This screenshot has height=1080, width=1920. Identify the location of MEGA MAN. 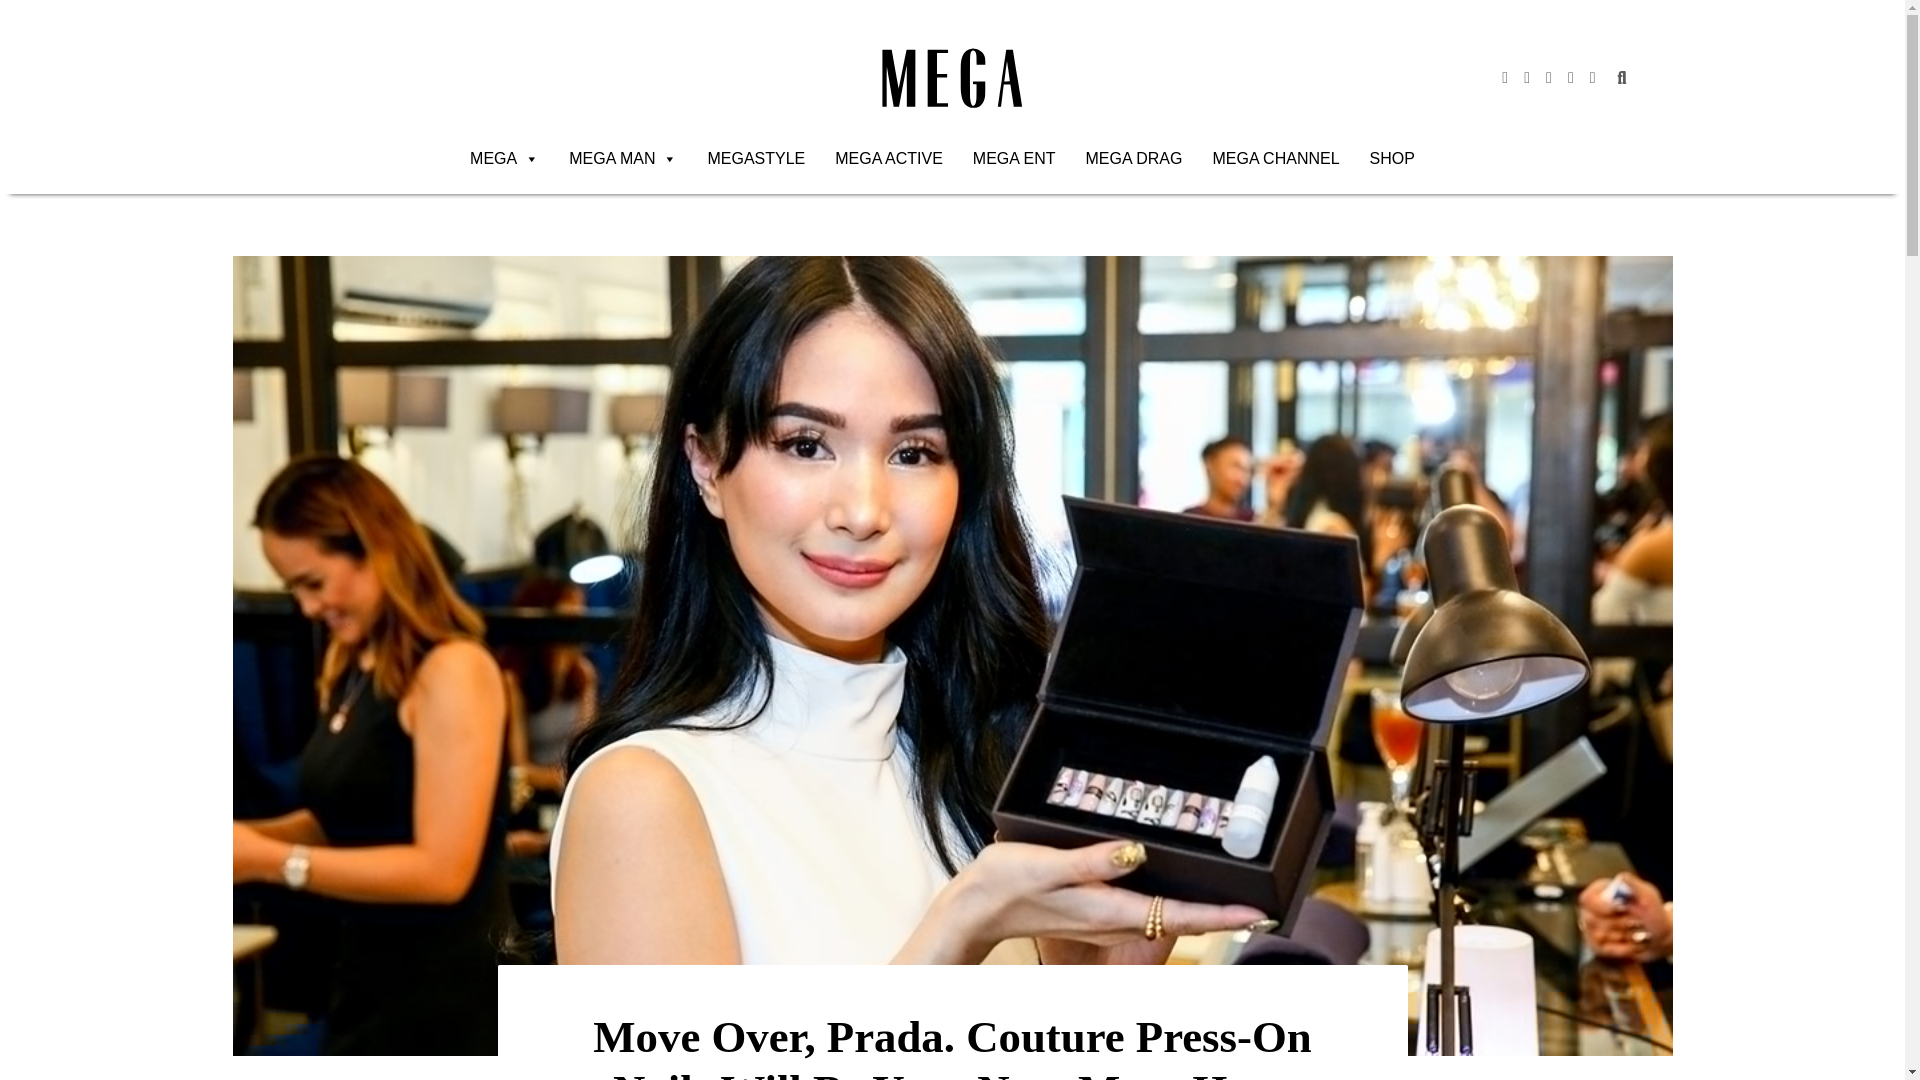
(622, 159).